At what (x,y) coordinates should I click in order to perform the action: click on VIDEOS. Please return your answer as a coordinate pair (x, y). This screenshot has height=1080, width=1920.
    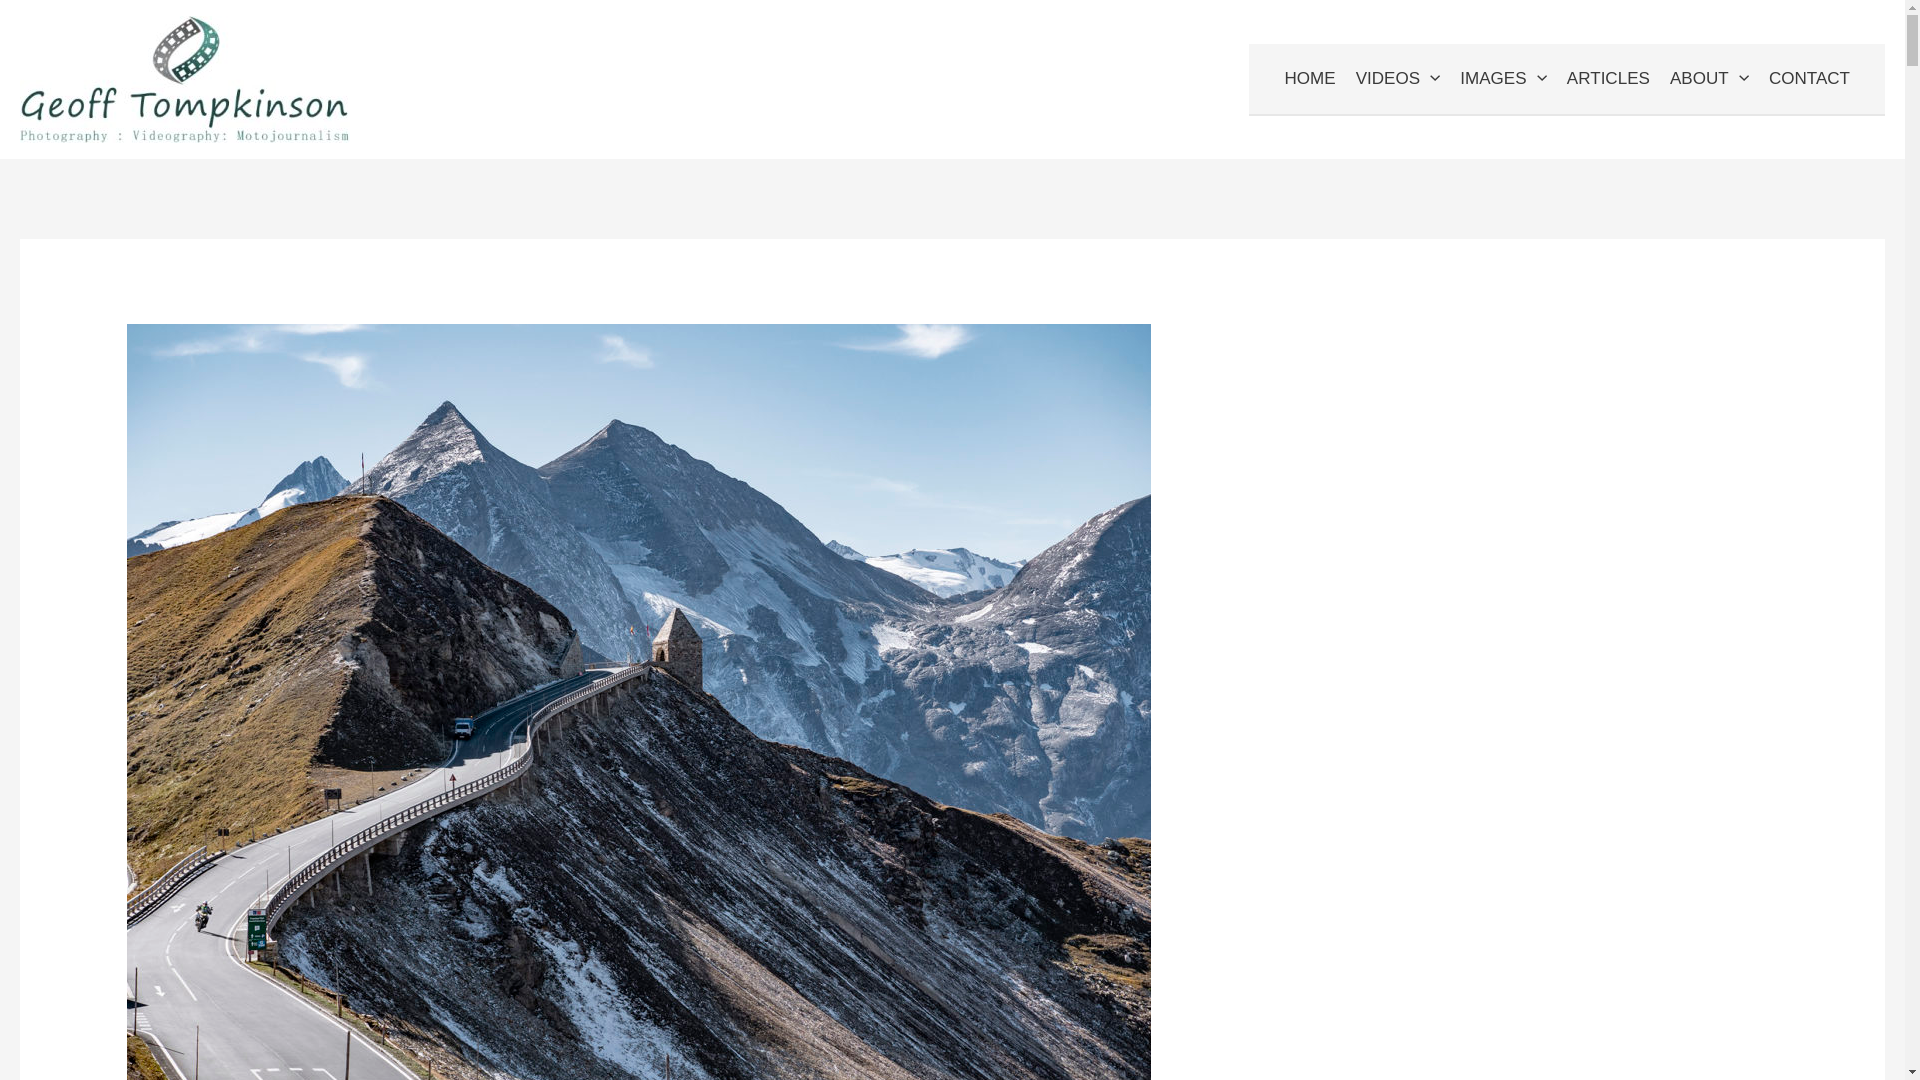
    Looking at the image, I should click on (1398, 79).